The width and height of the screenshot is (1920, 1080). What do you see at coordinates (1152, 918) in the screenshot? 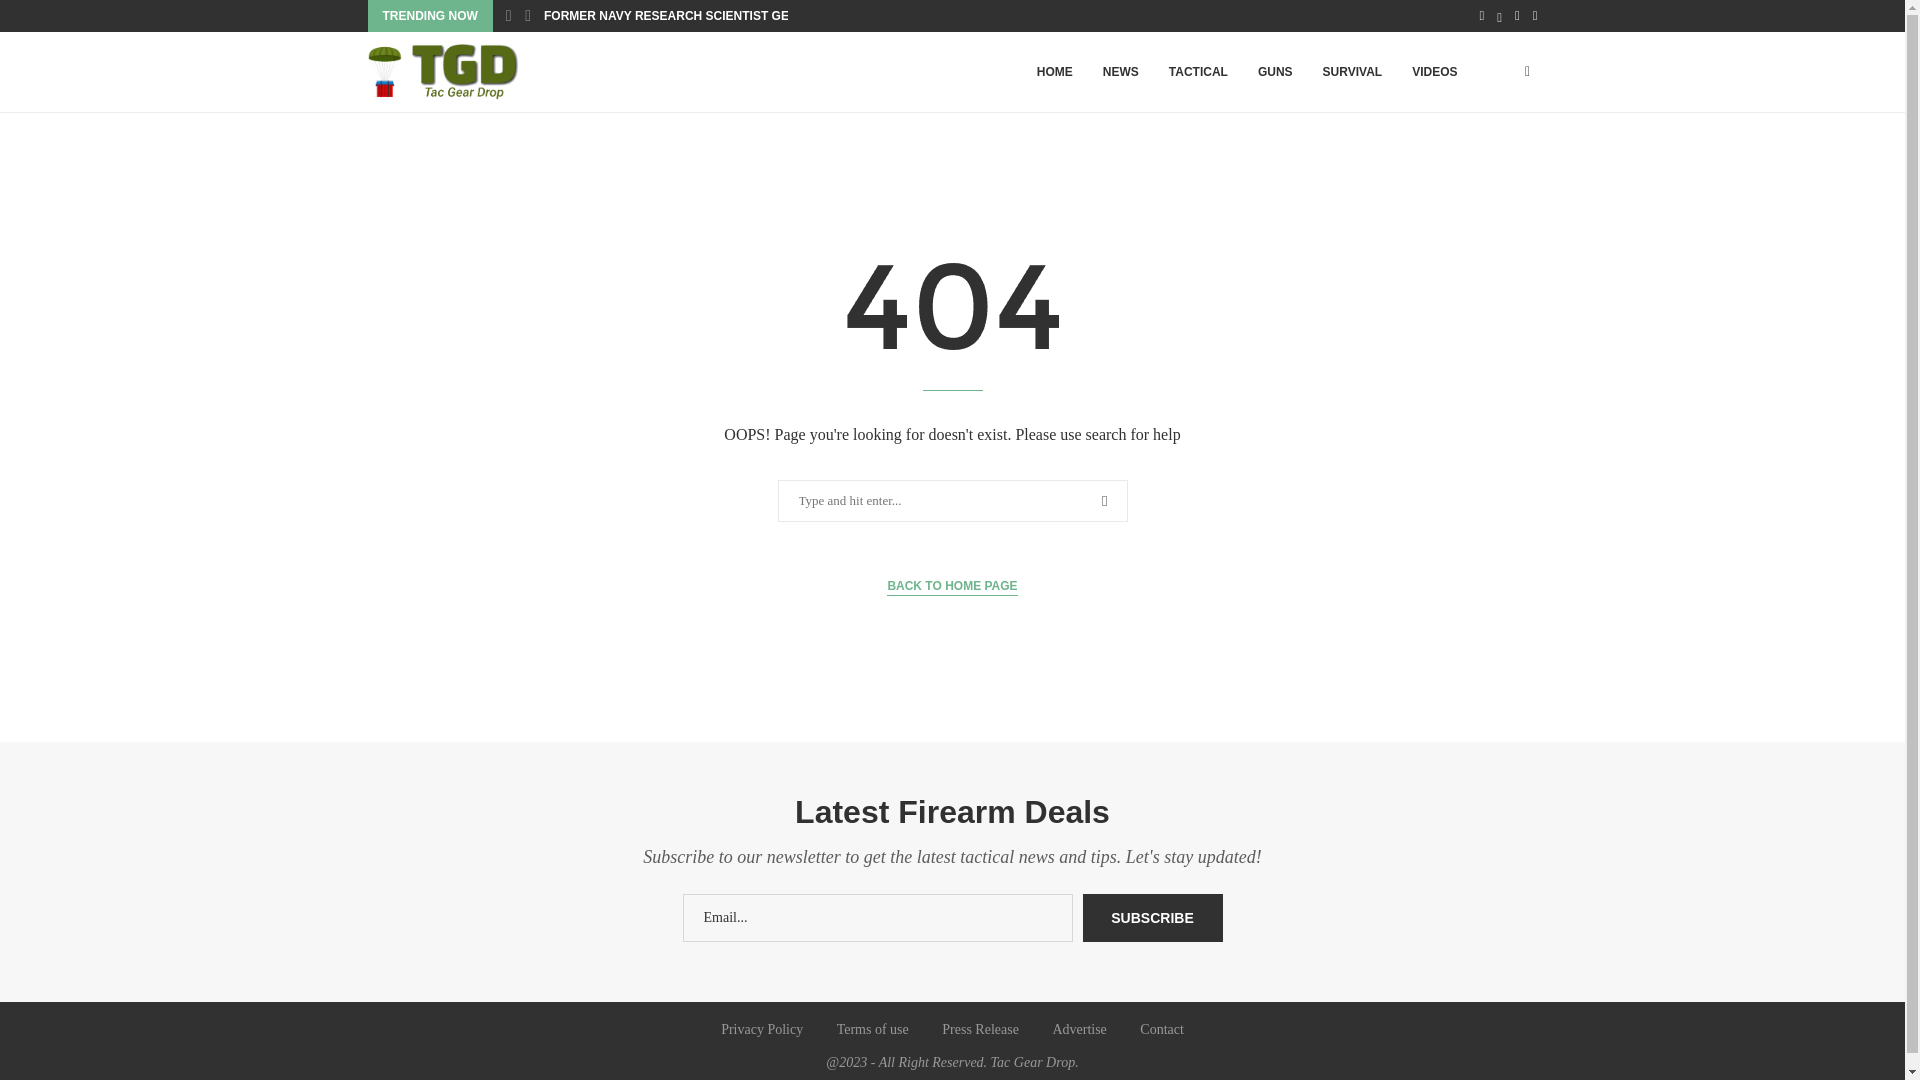
I see `Subscribe` at bounding box center [1152, 918].